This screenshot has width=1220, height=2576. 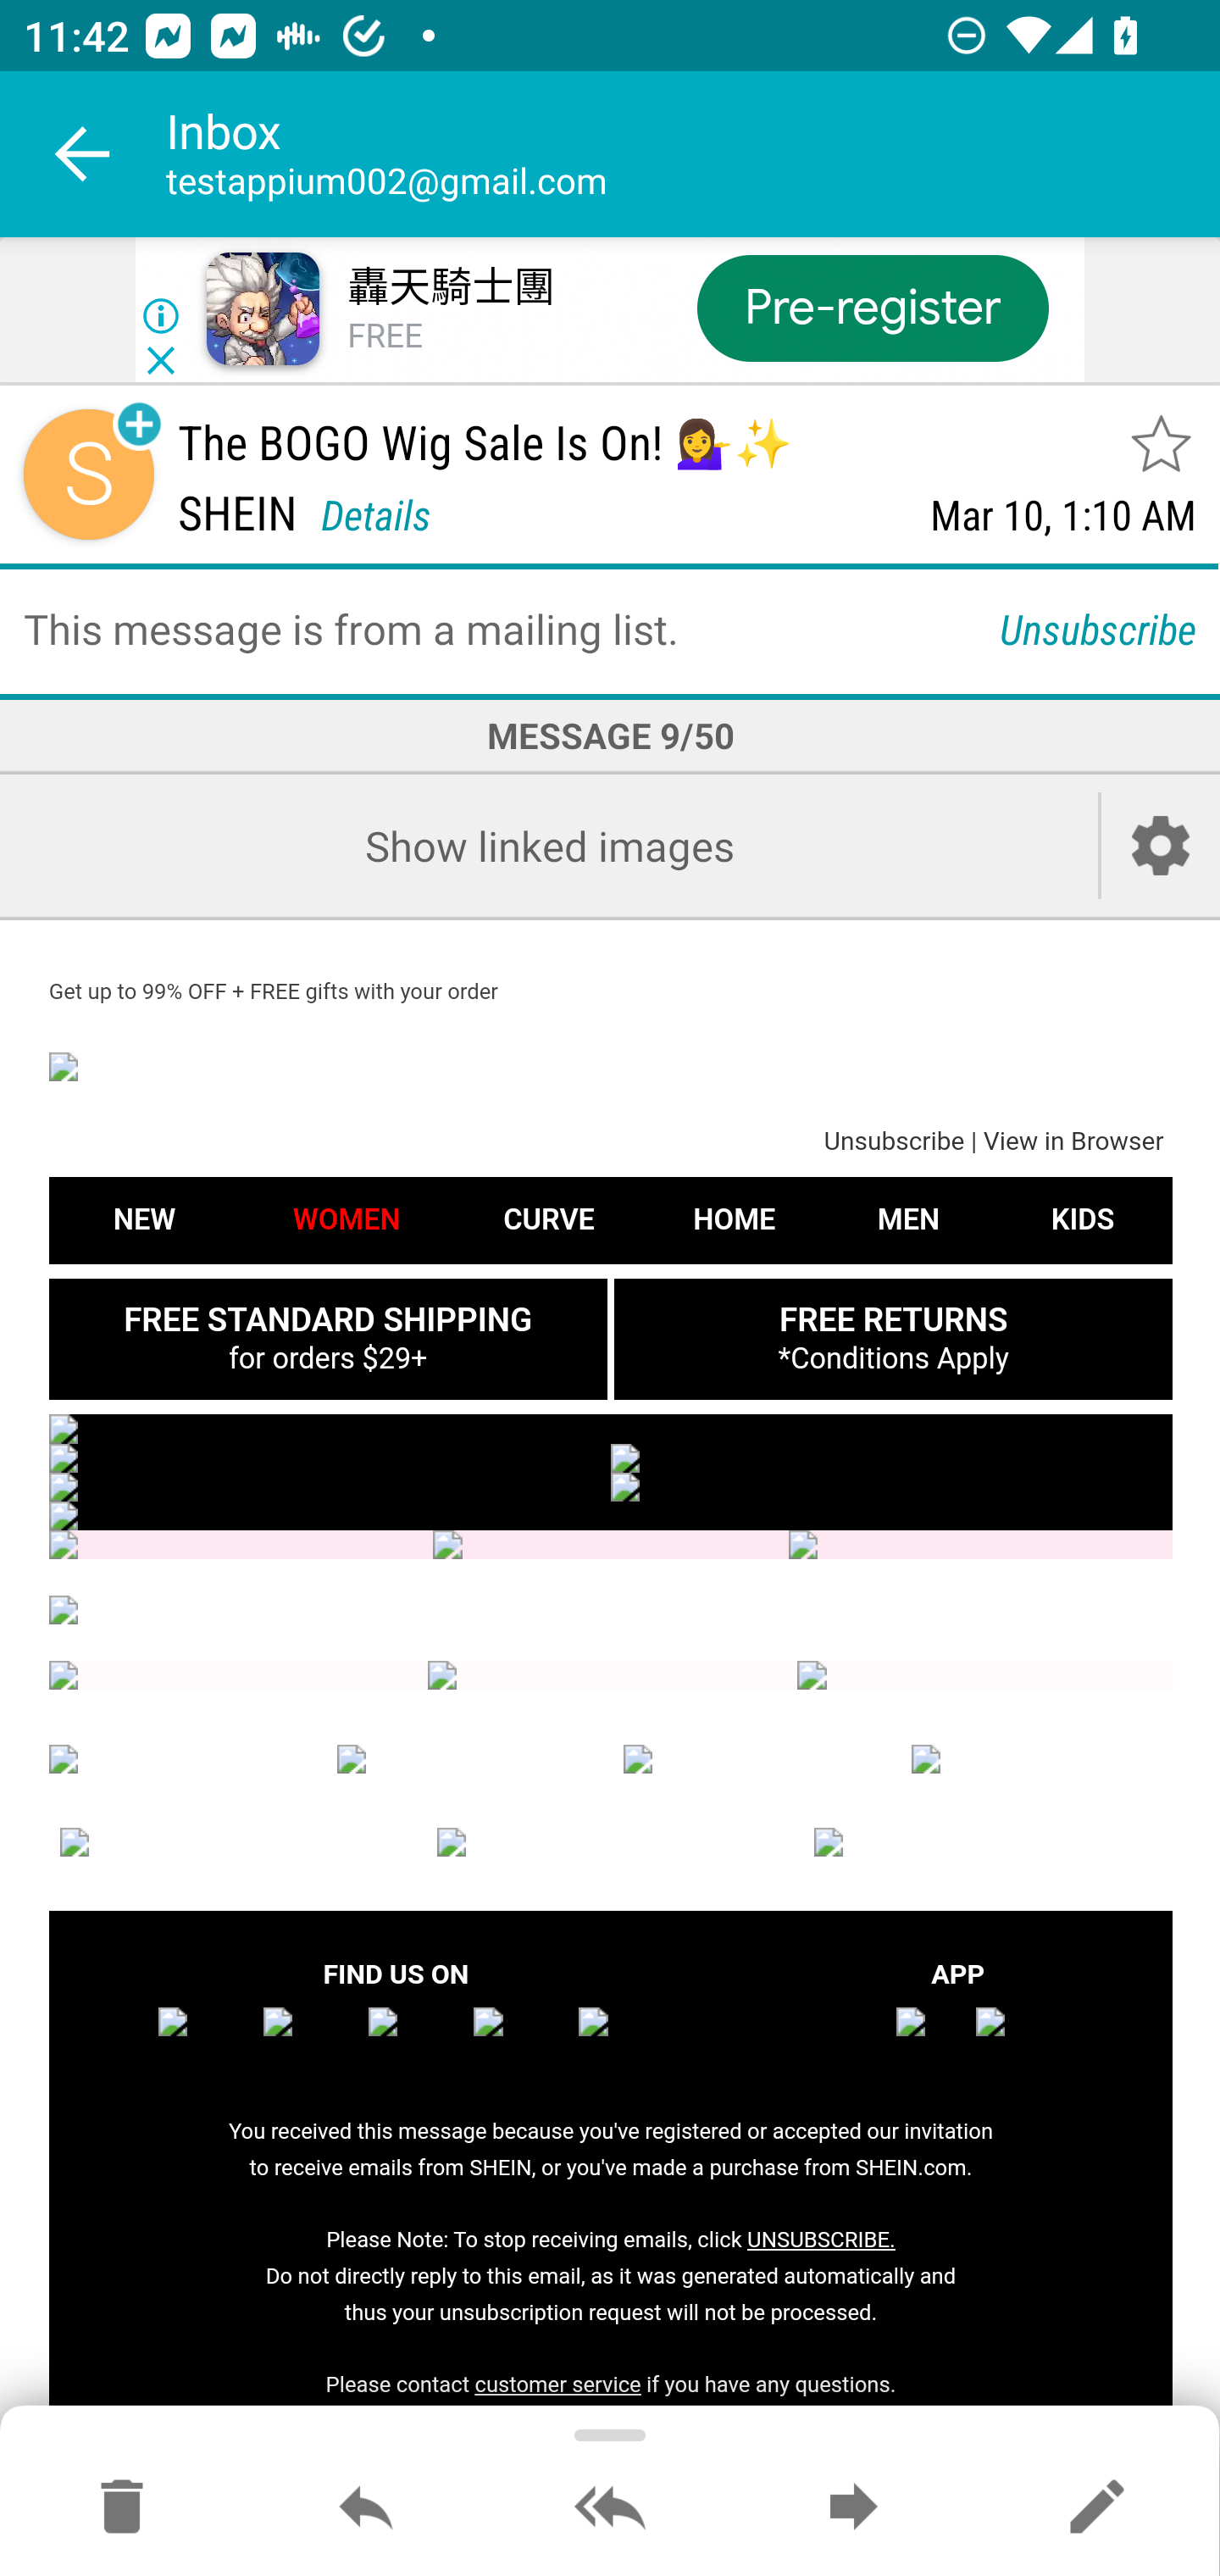 I want to click on SHOP THE SALE, so click(x=610, y=1428).